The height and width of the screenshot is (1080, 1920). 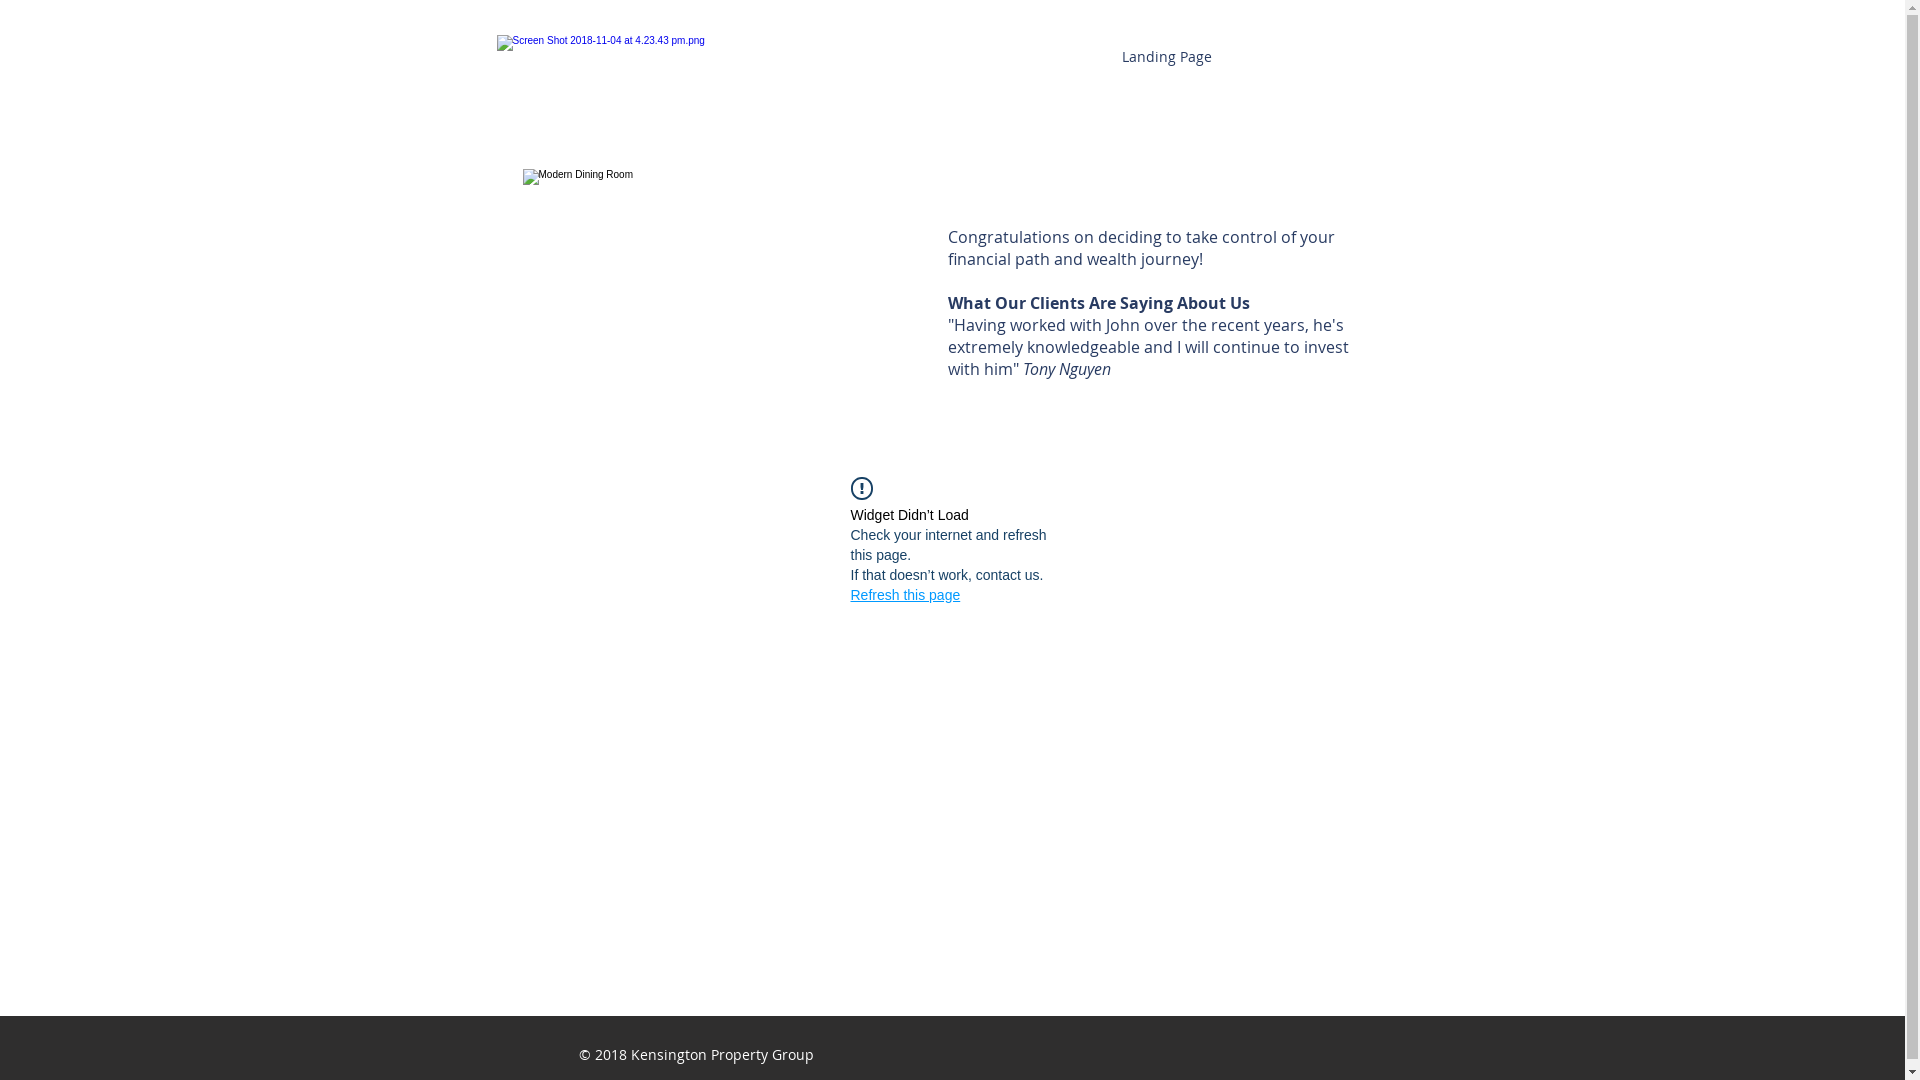 What do you see at coordinates (905, 595) in the screenshot?
I see `Refresh this page` at bounding box center [905, 595].